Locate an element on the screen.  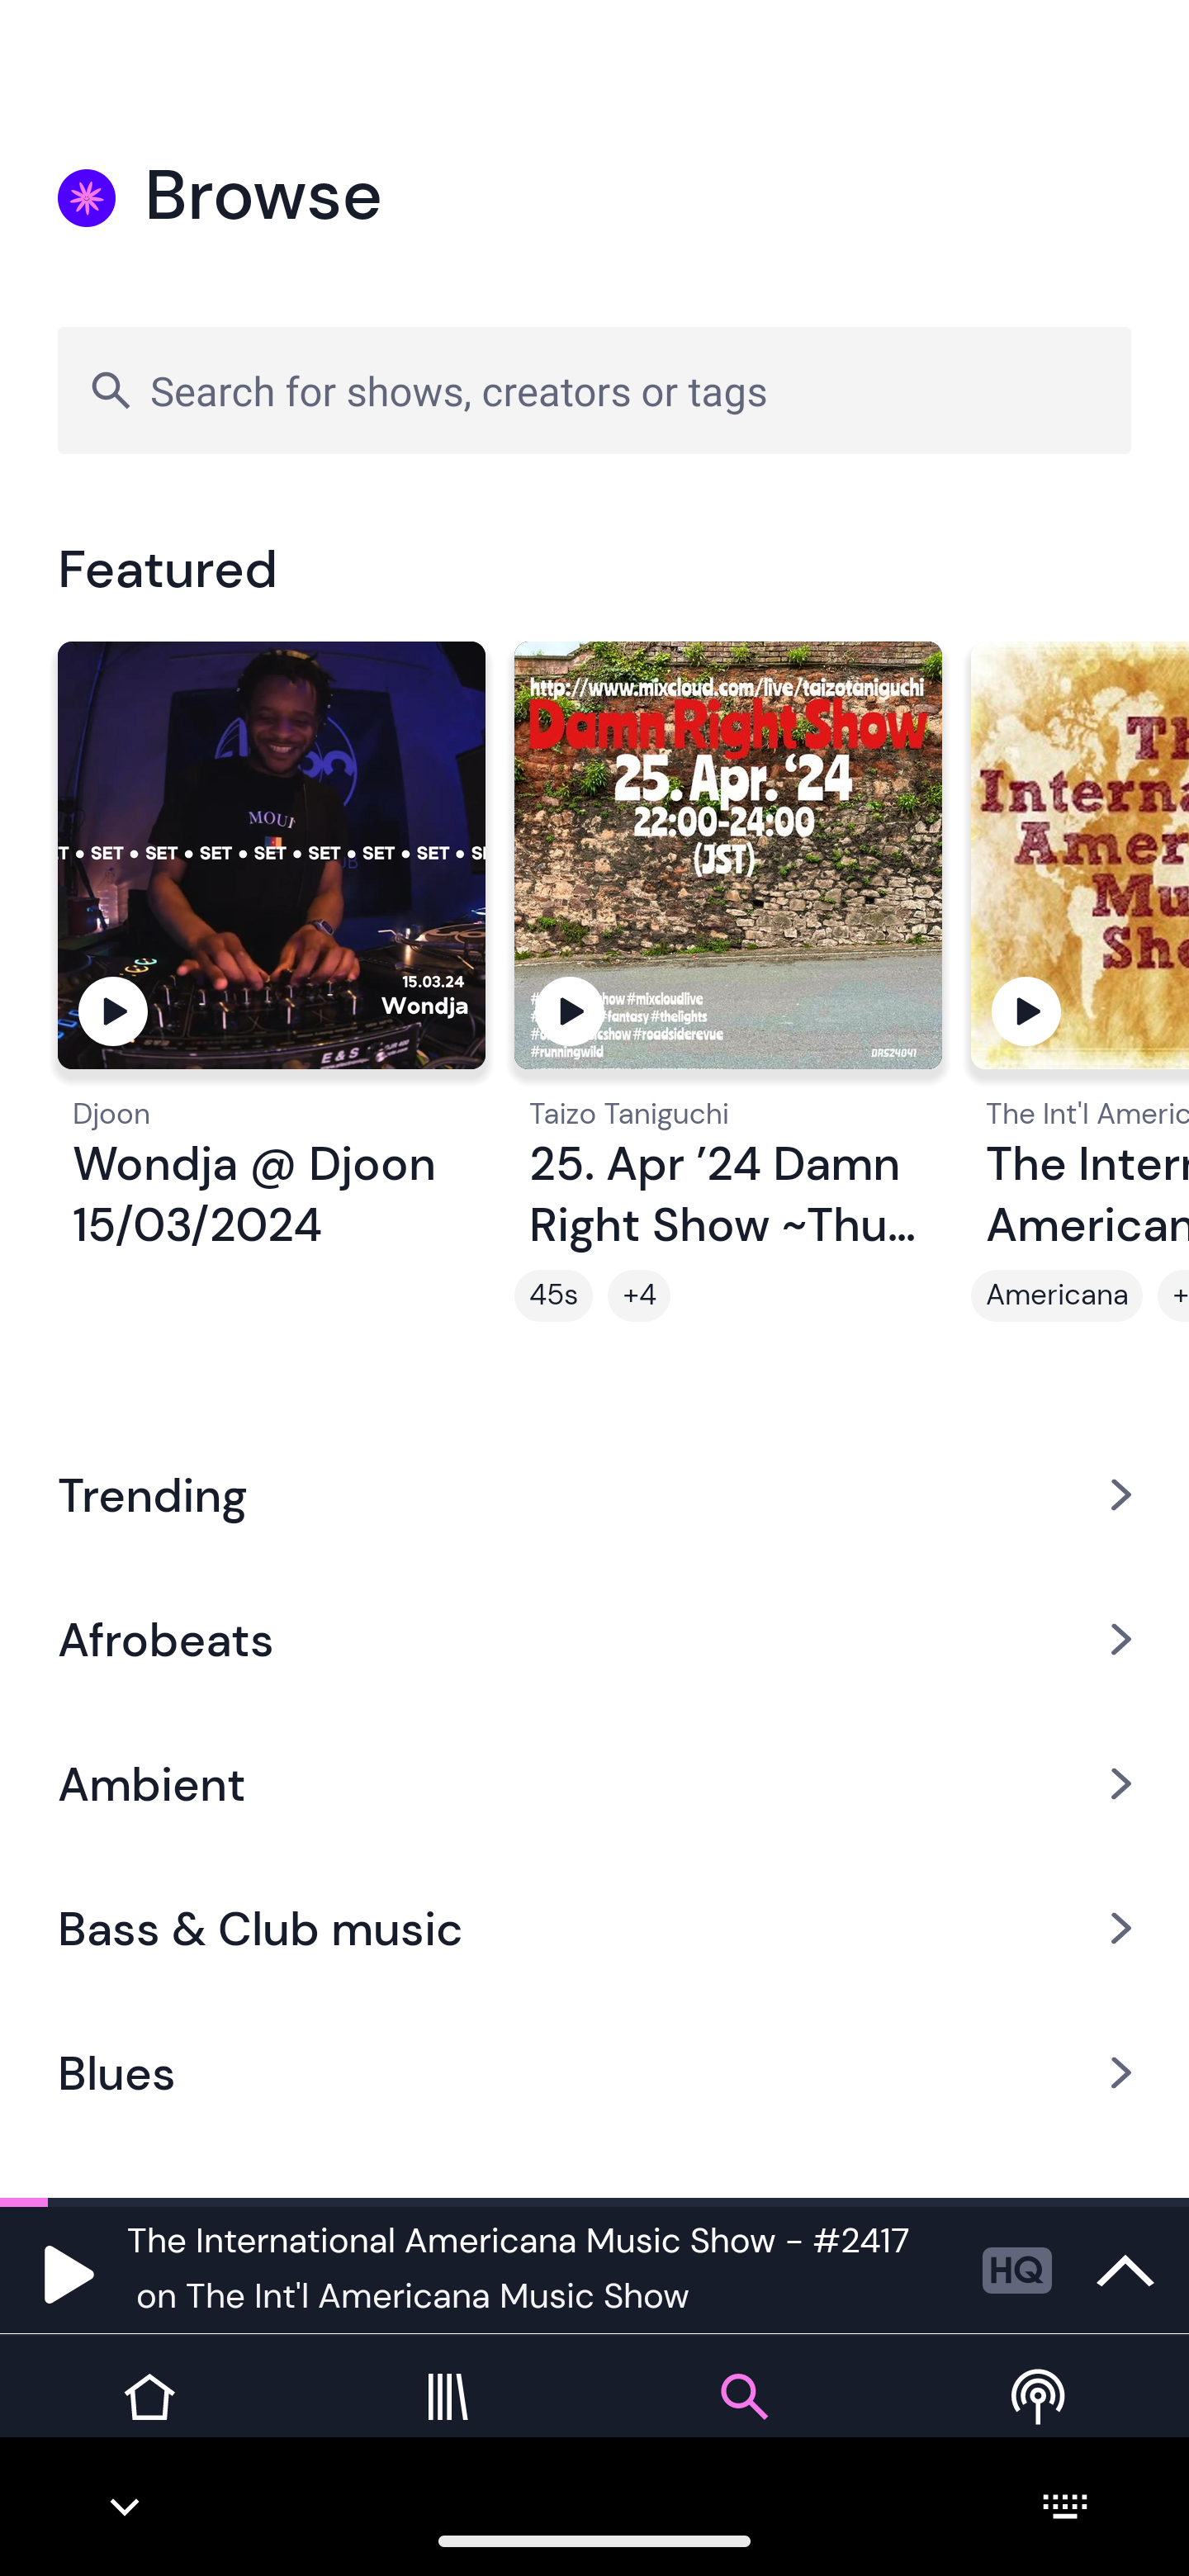
Ambient is located at coordinates (594, 1783).